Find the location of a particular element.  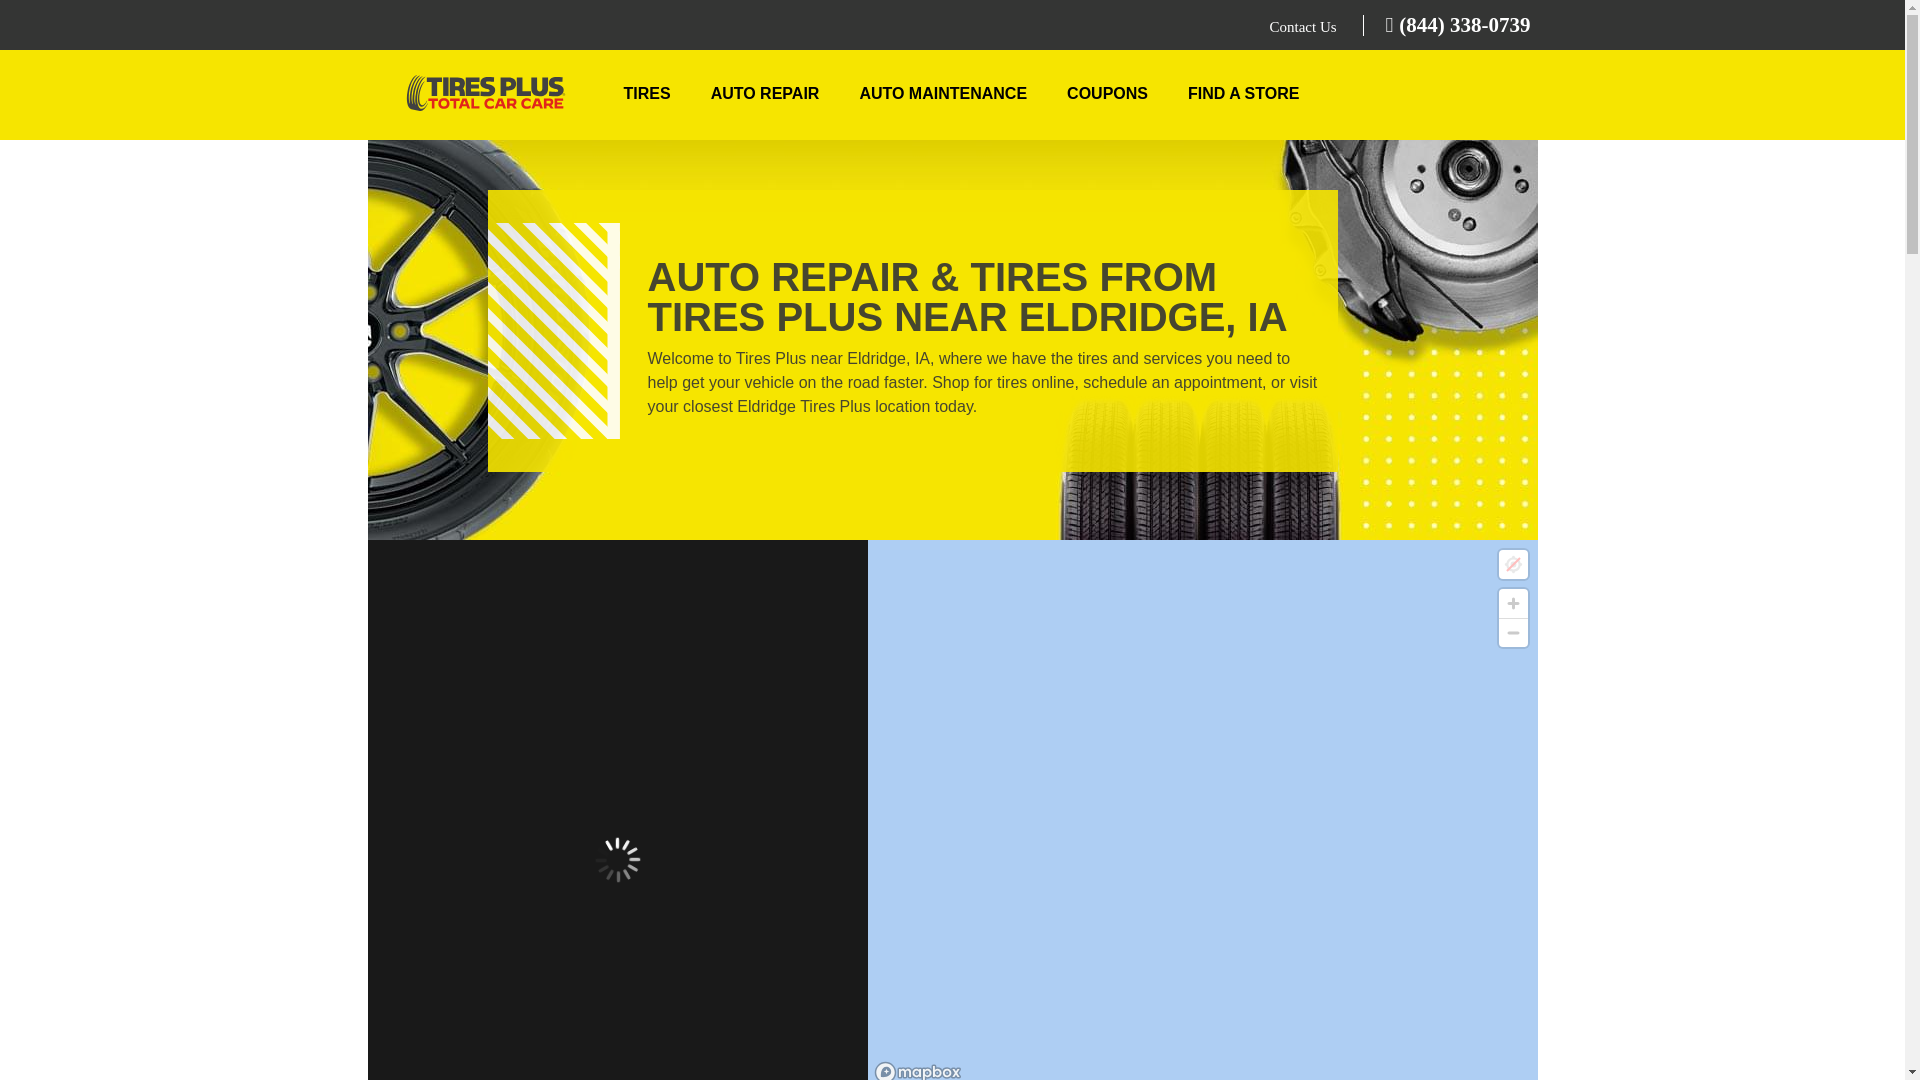

TIRES is located at coordinates (648, 94).